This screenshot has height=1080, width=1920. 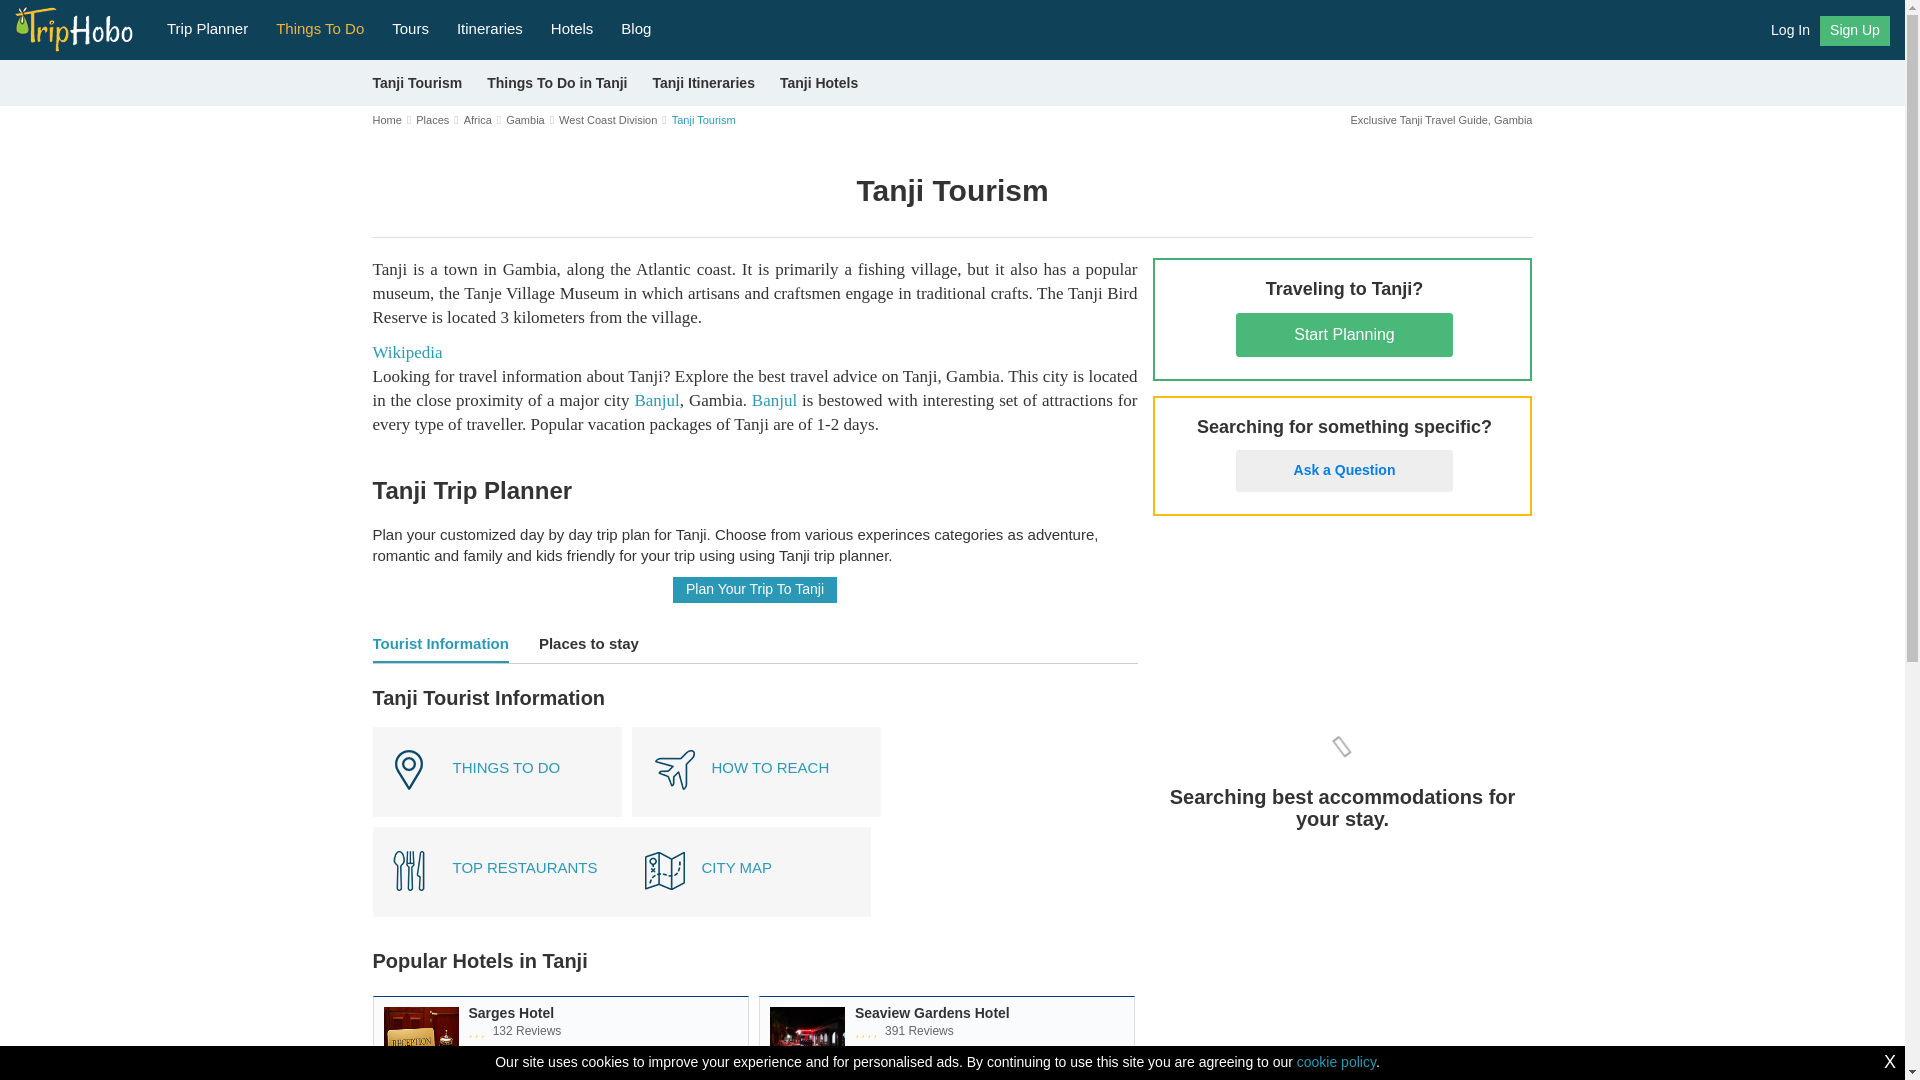 I want to click on Parking, so click(x=528, y=1048).